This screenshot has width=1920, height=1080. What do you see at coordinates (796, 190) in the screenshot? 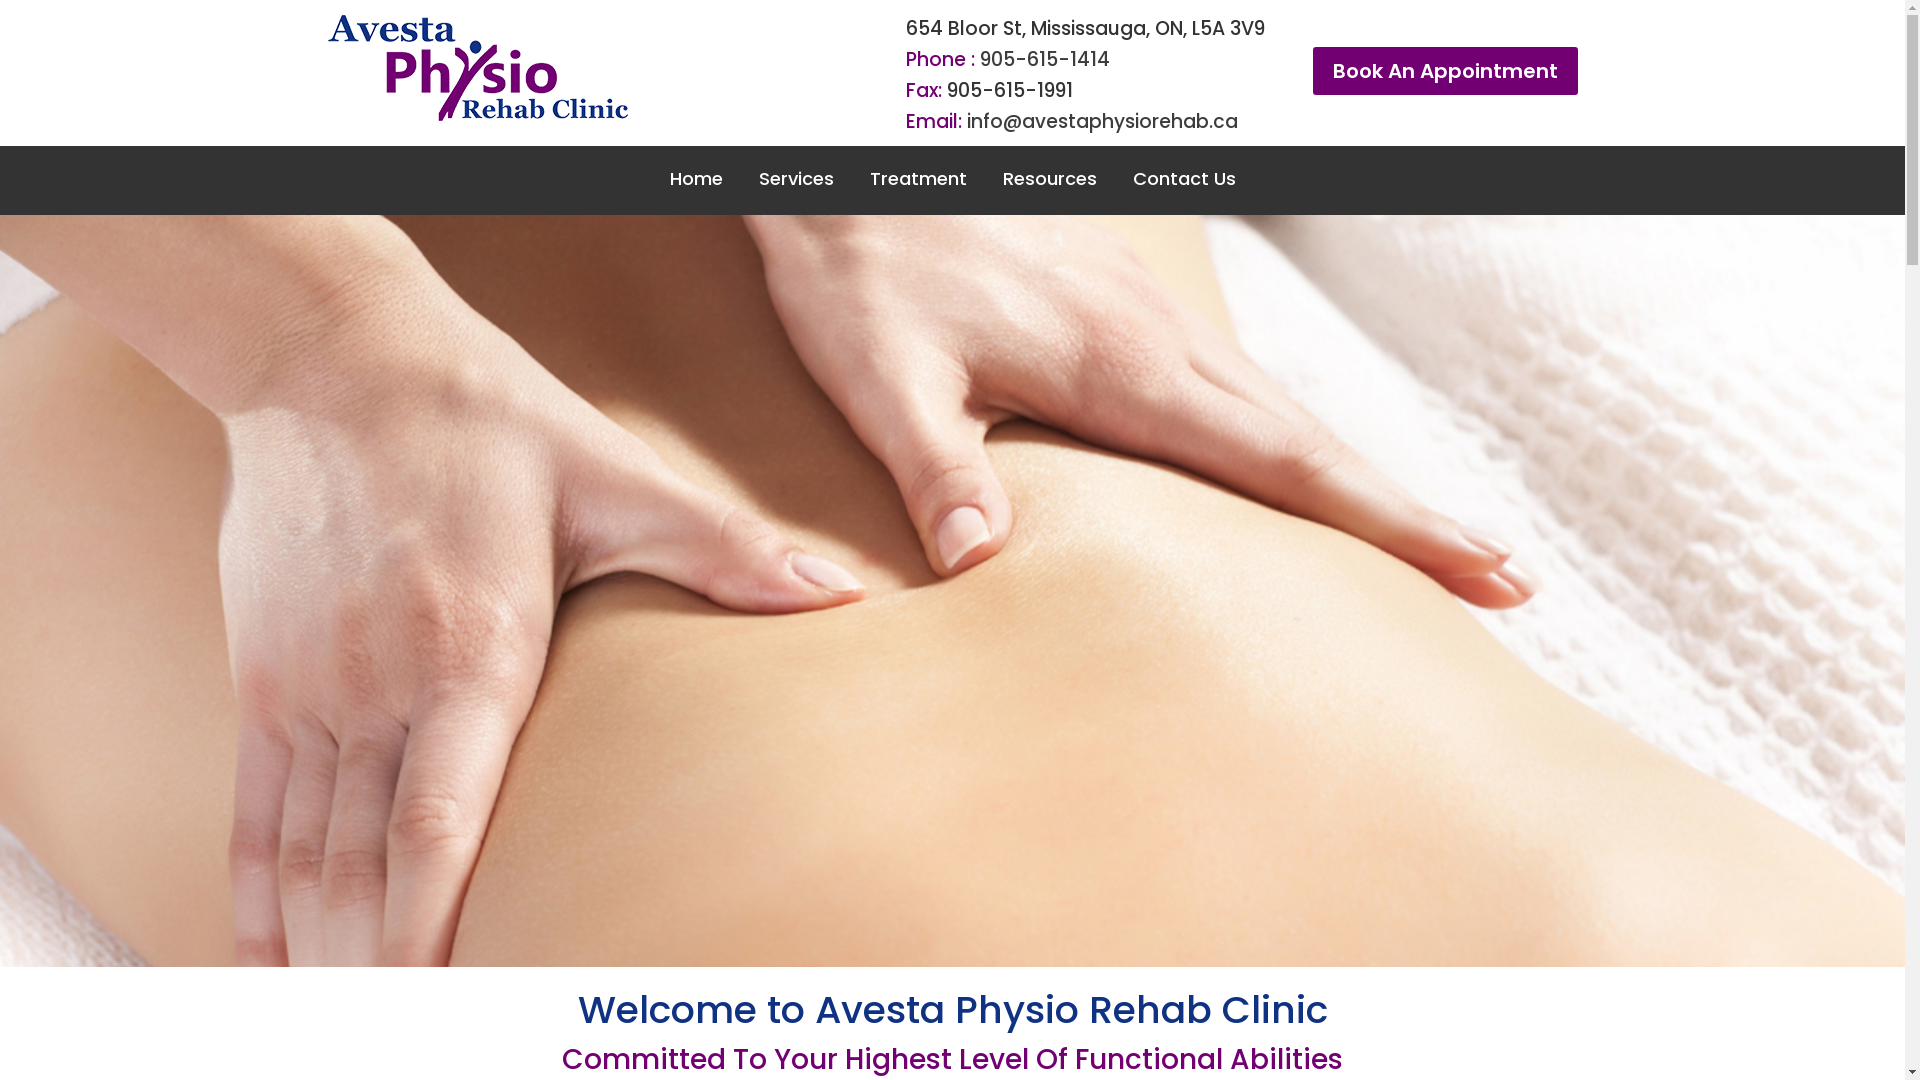
I see `Services` at bounding box center [796, 190].